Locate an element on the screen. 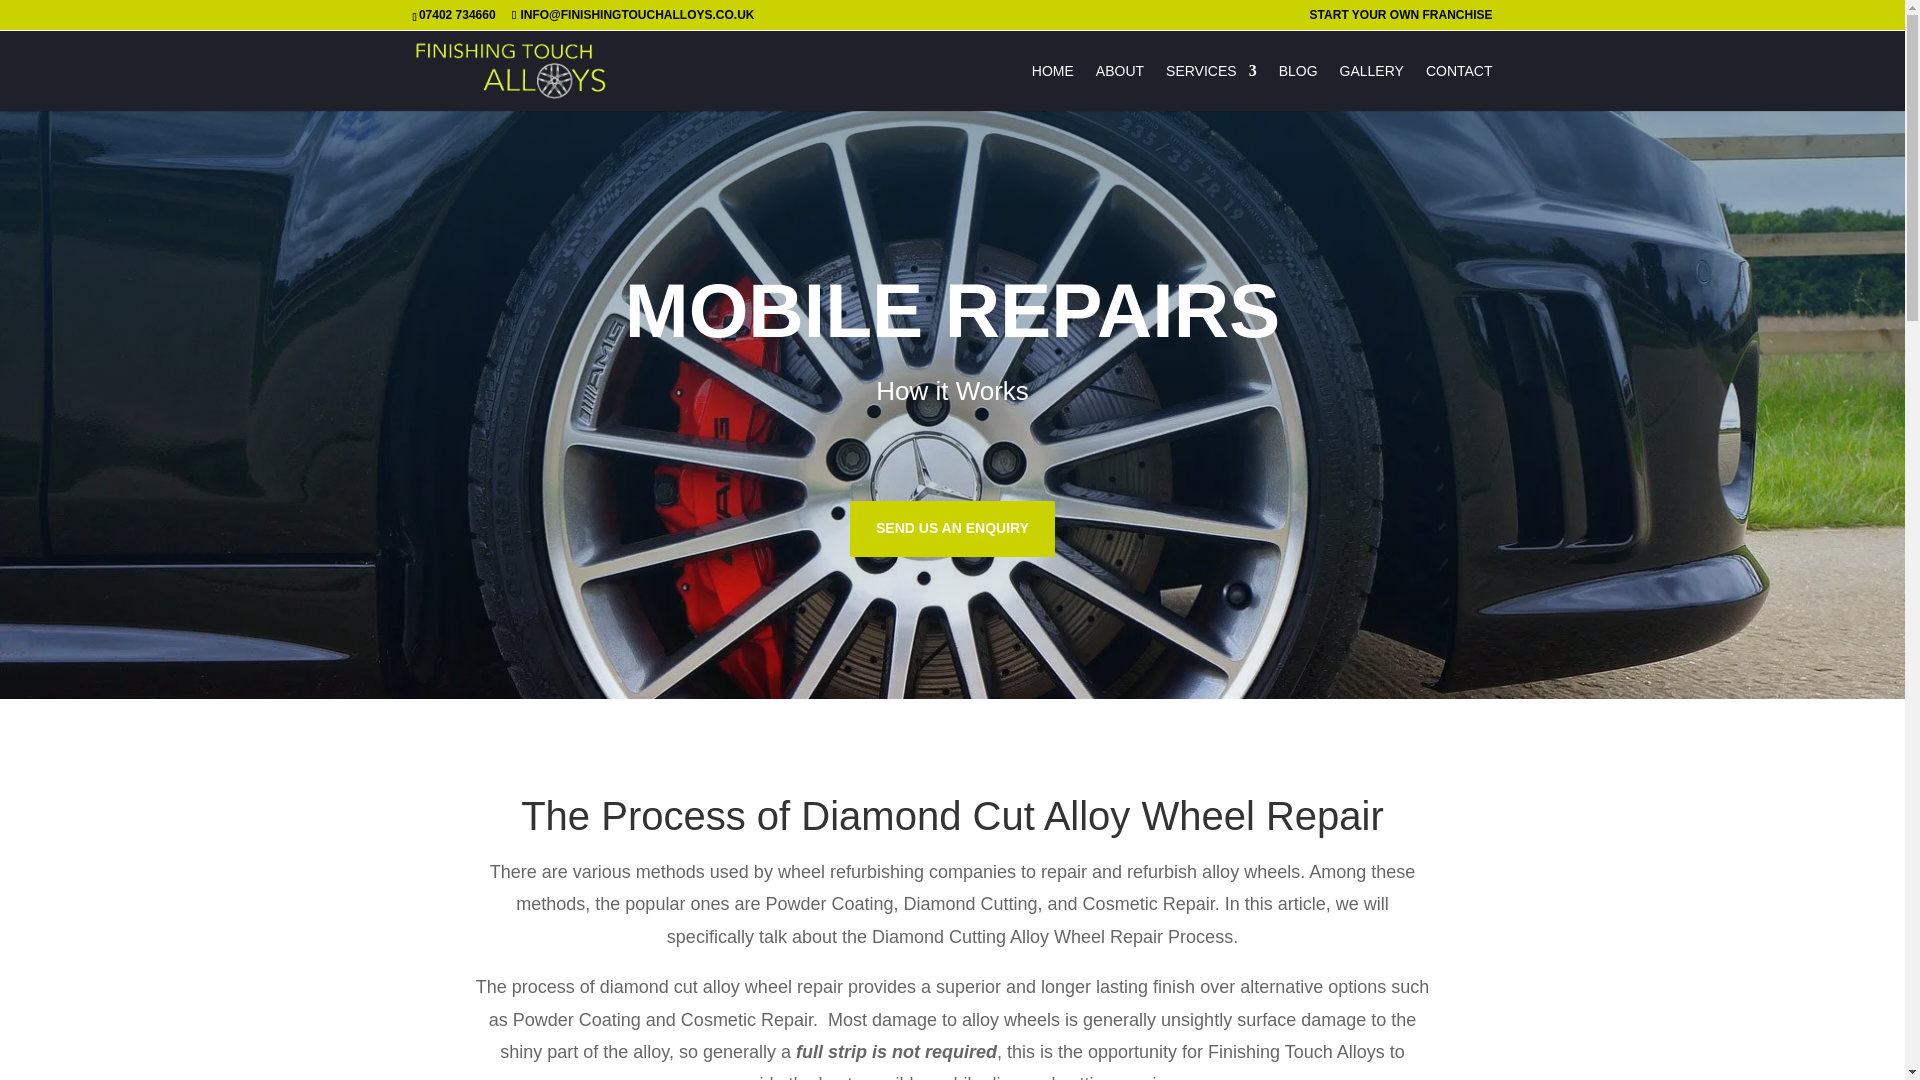 The height and width of the screenshot is (1080, 1920). GALLERY is located at coordinates (1372, 87).